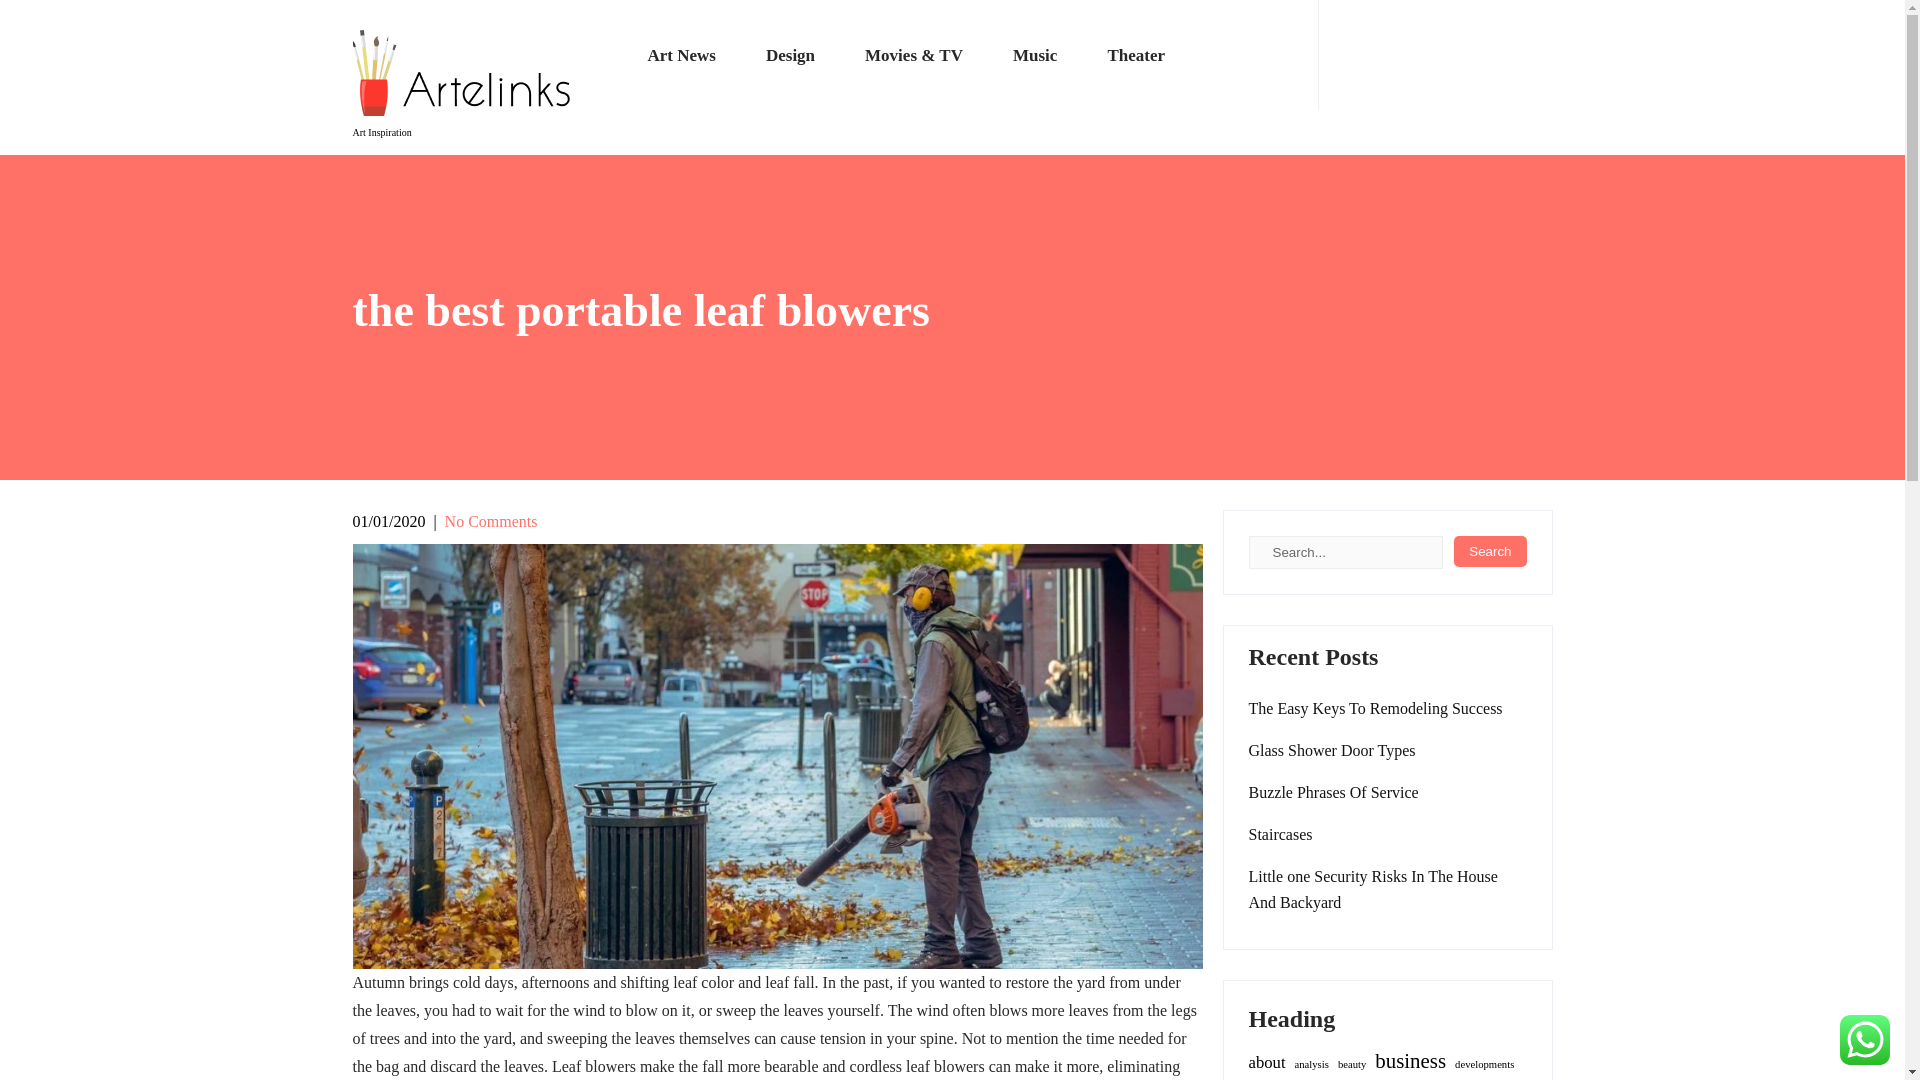 This screenshot has height=1080, width=1920. What do you see at coordinates (1124, 56) in the screenshot?
I see `Theater` at bounding box center [1124, 56].